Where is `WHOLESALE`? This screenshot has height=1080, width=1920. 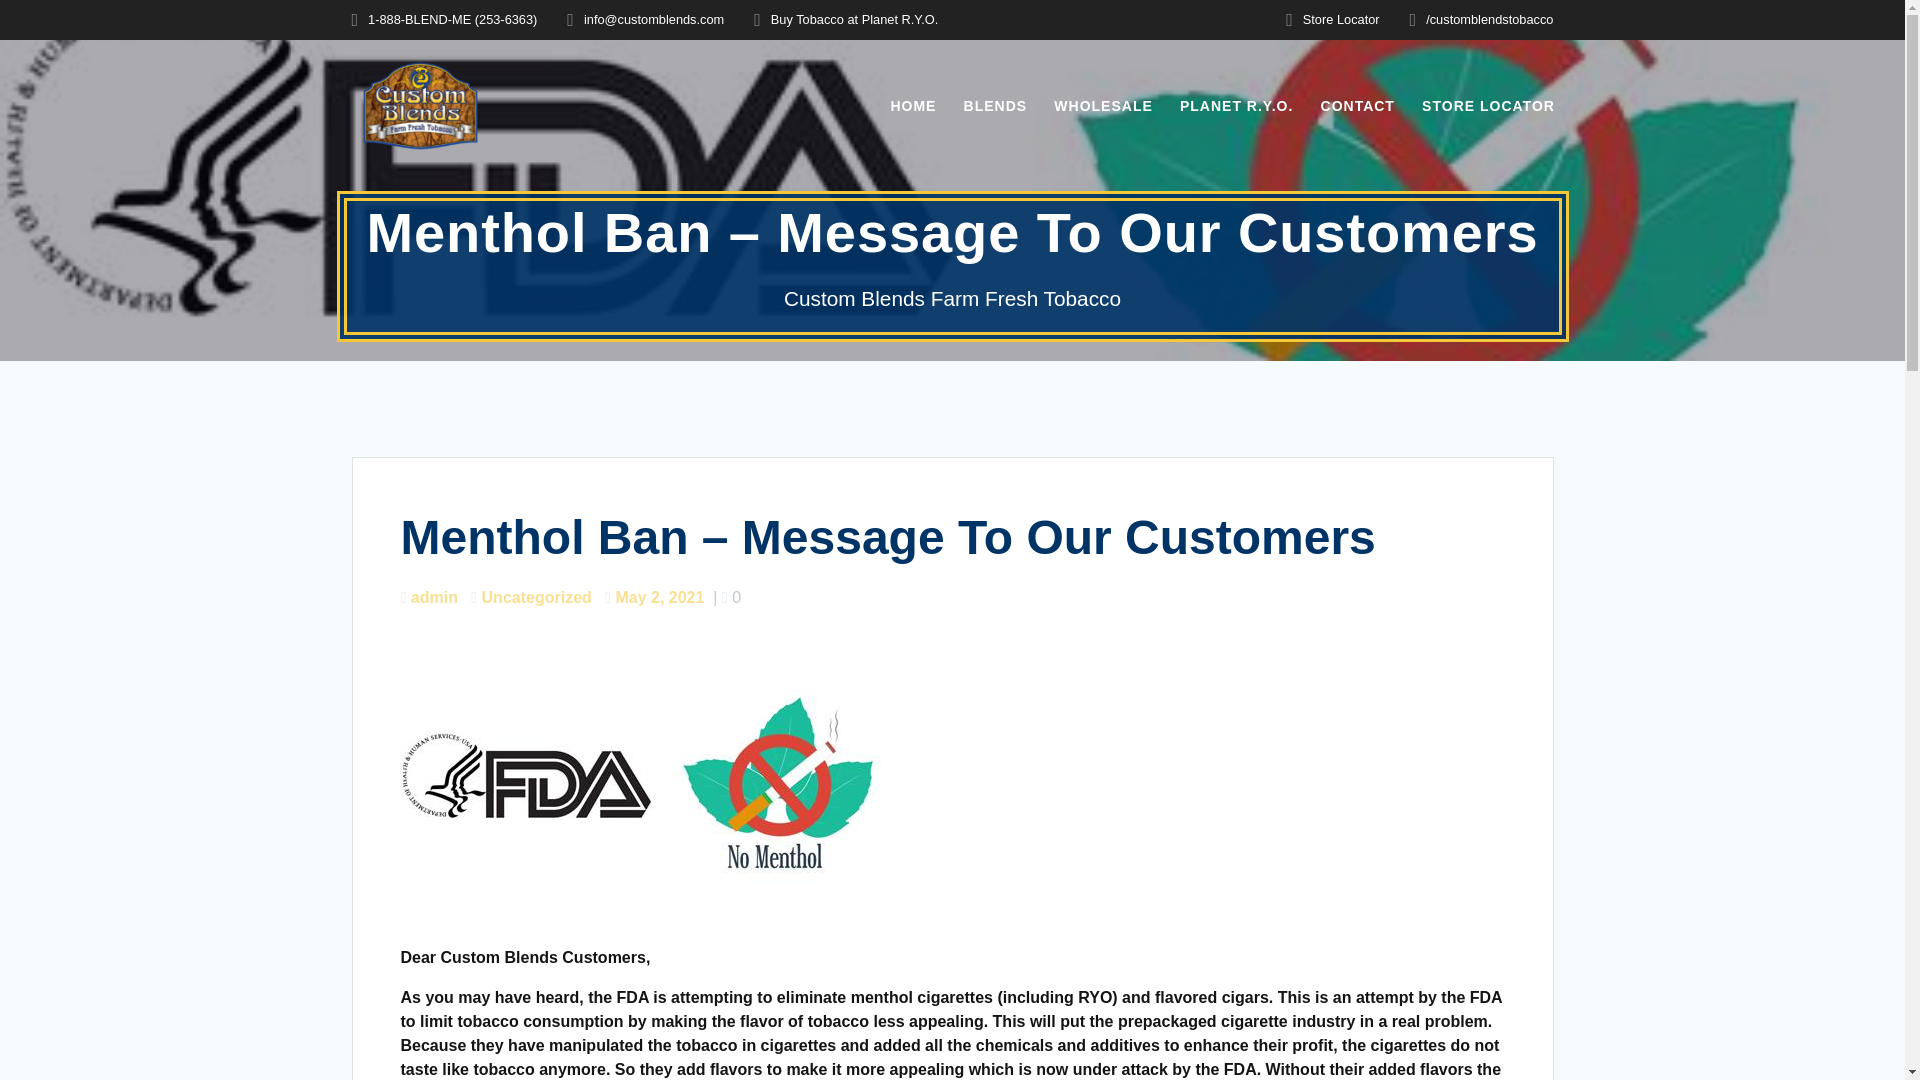 WHOLESALE is located at coordinates (1103, 106).